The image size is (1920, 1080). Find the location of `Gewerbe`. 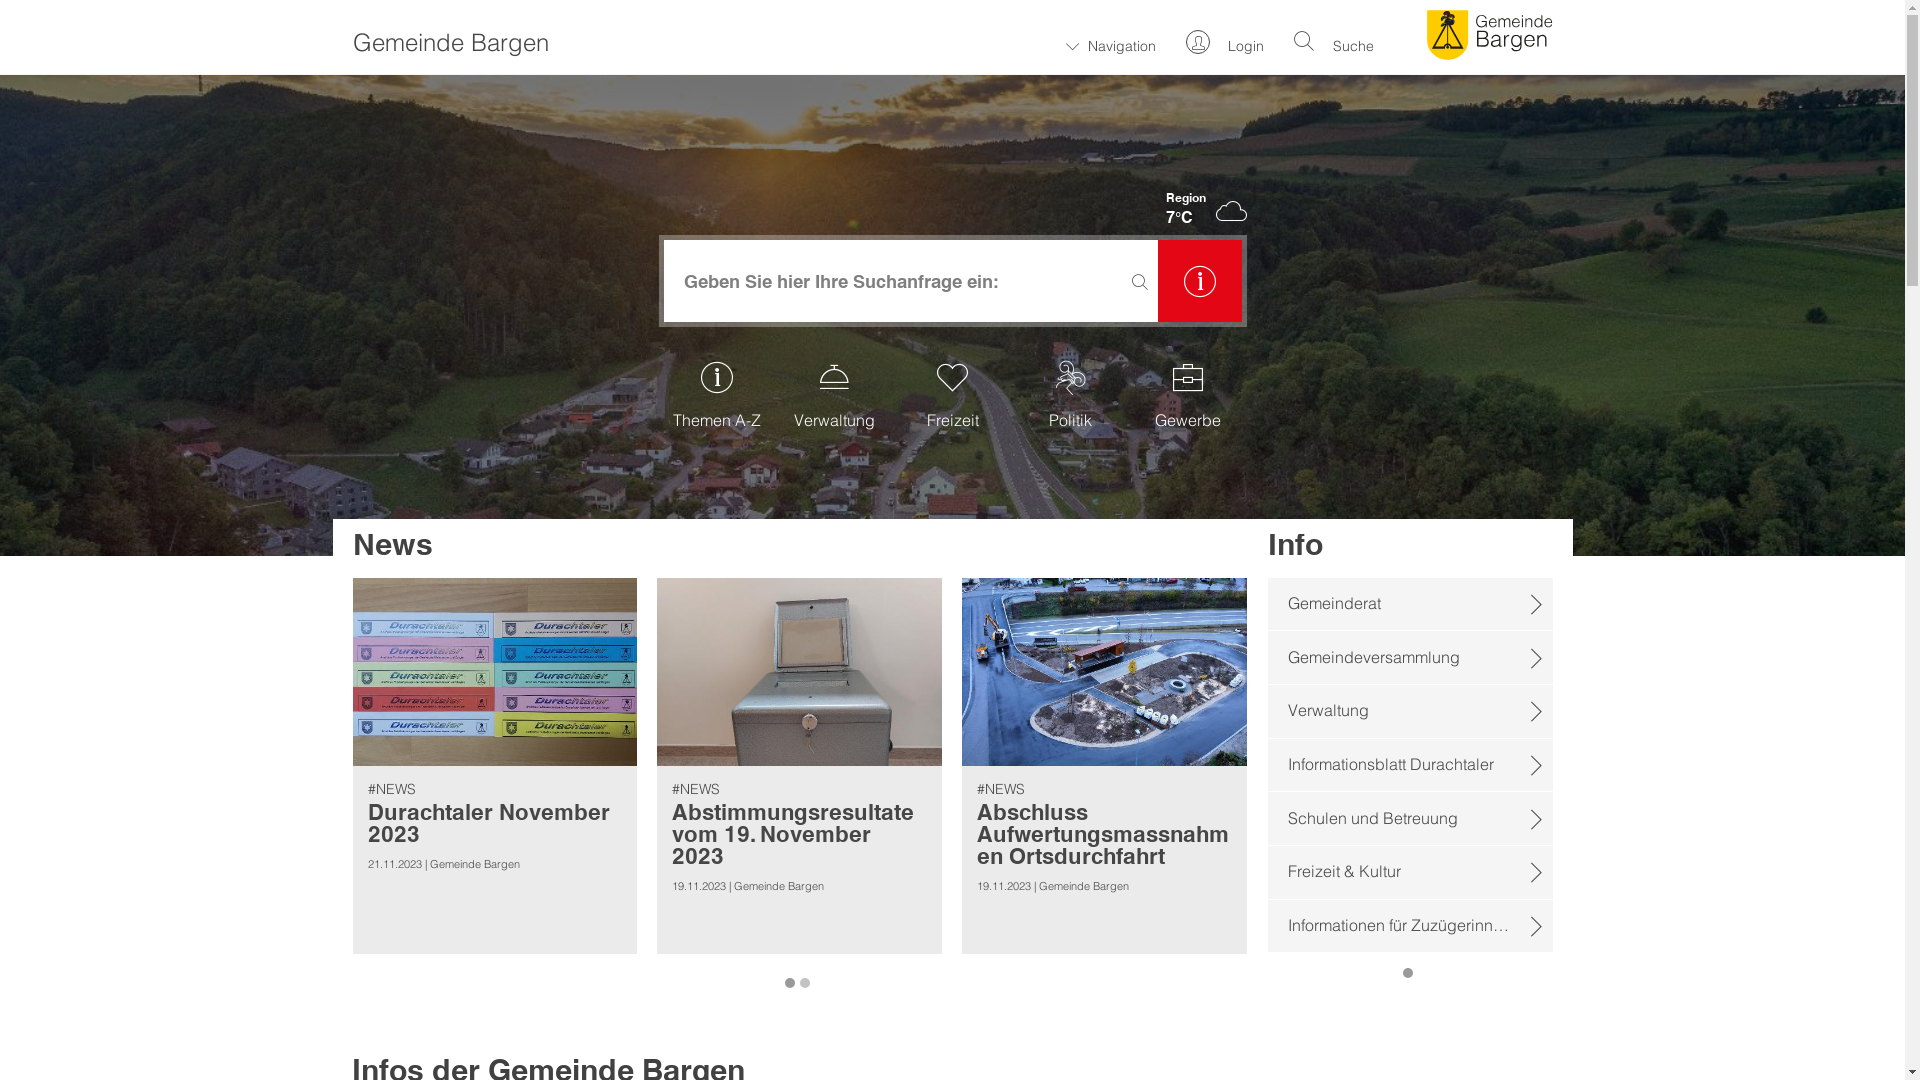

Gewerbe is located at coordinates (1188, 400).